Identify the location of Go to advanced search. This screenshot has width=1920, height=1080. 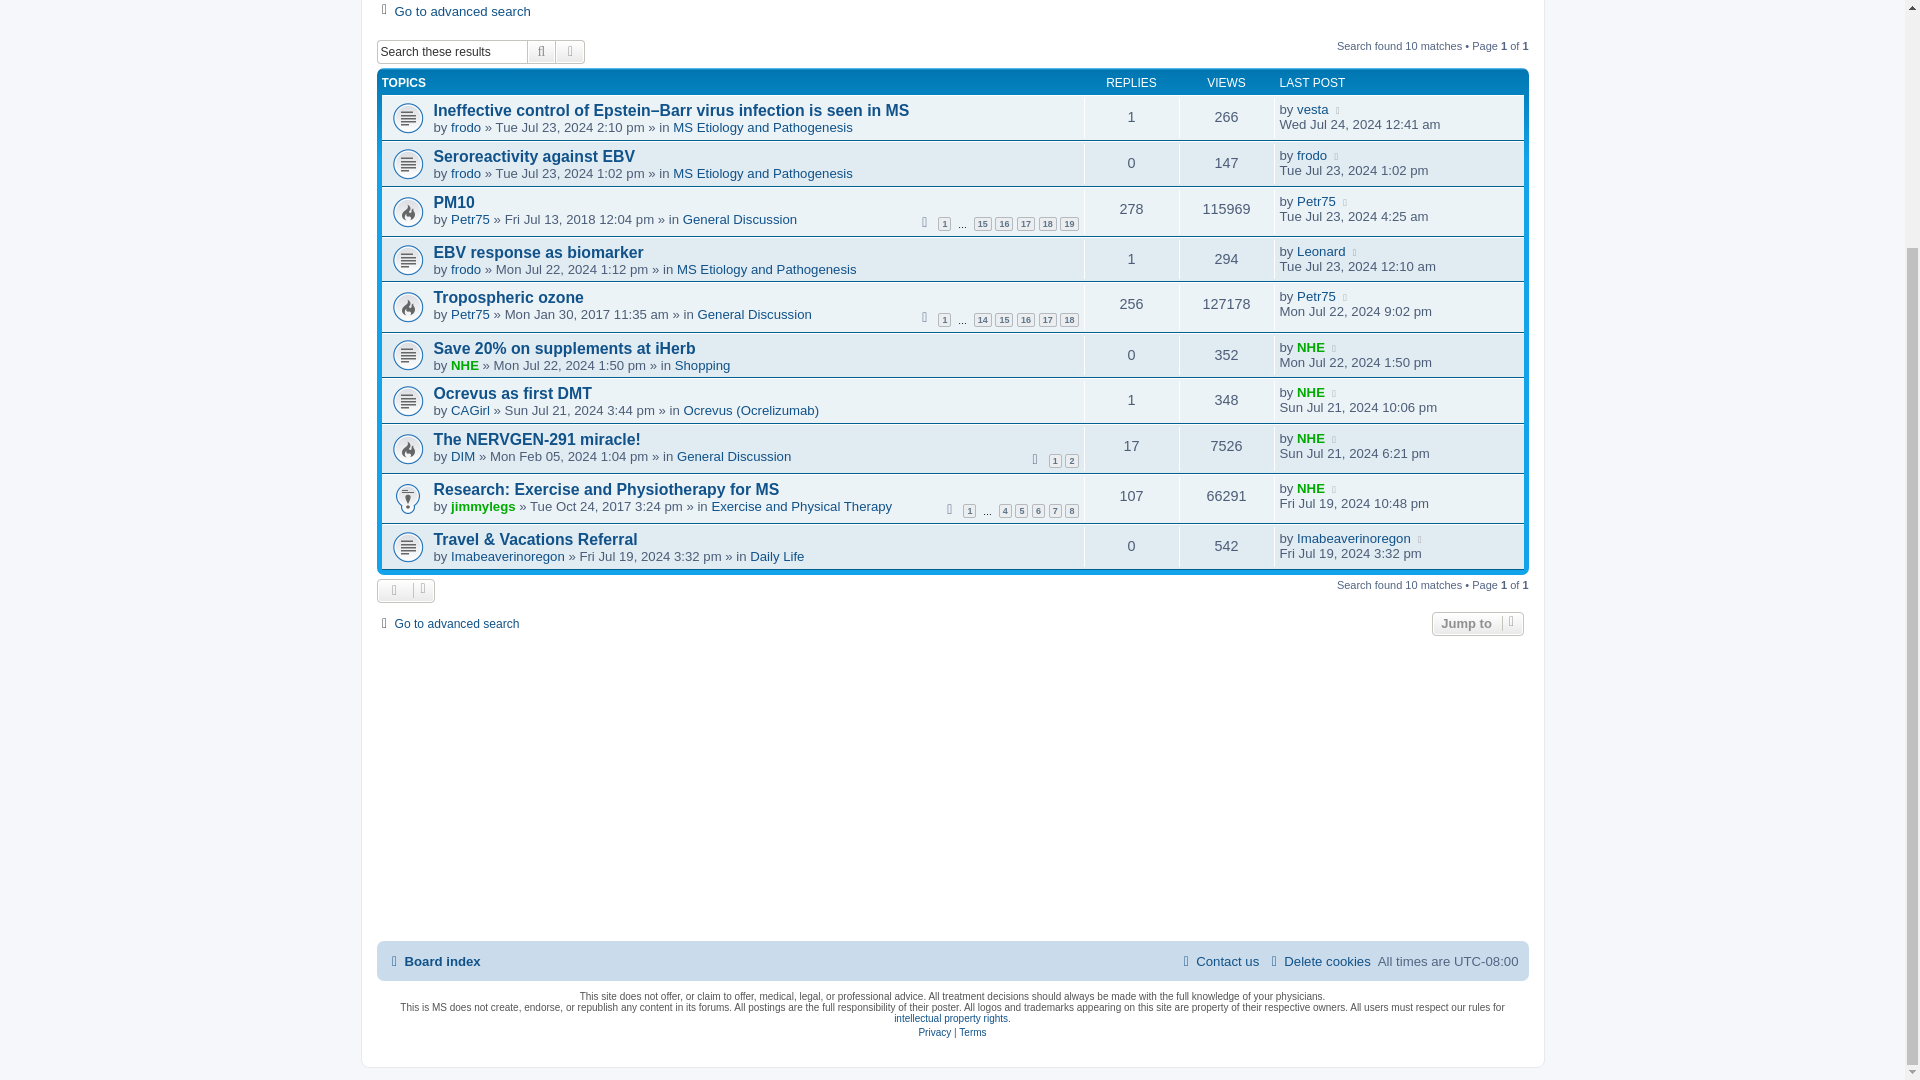
(452, 12).